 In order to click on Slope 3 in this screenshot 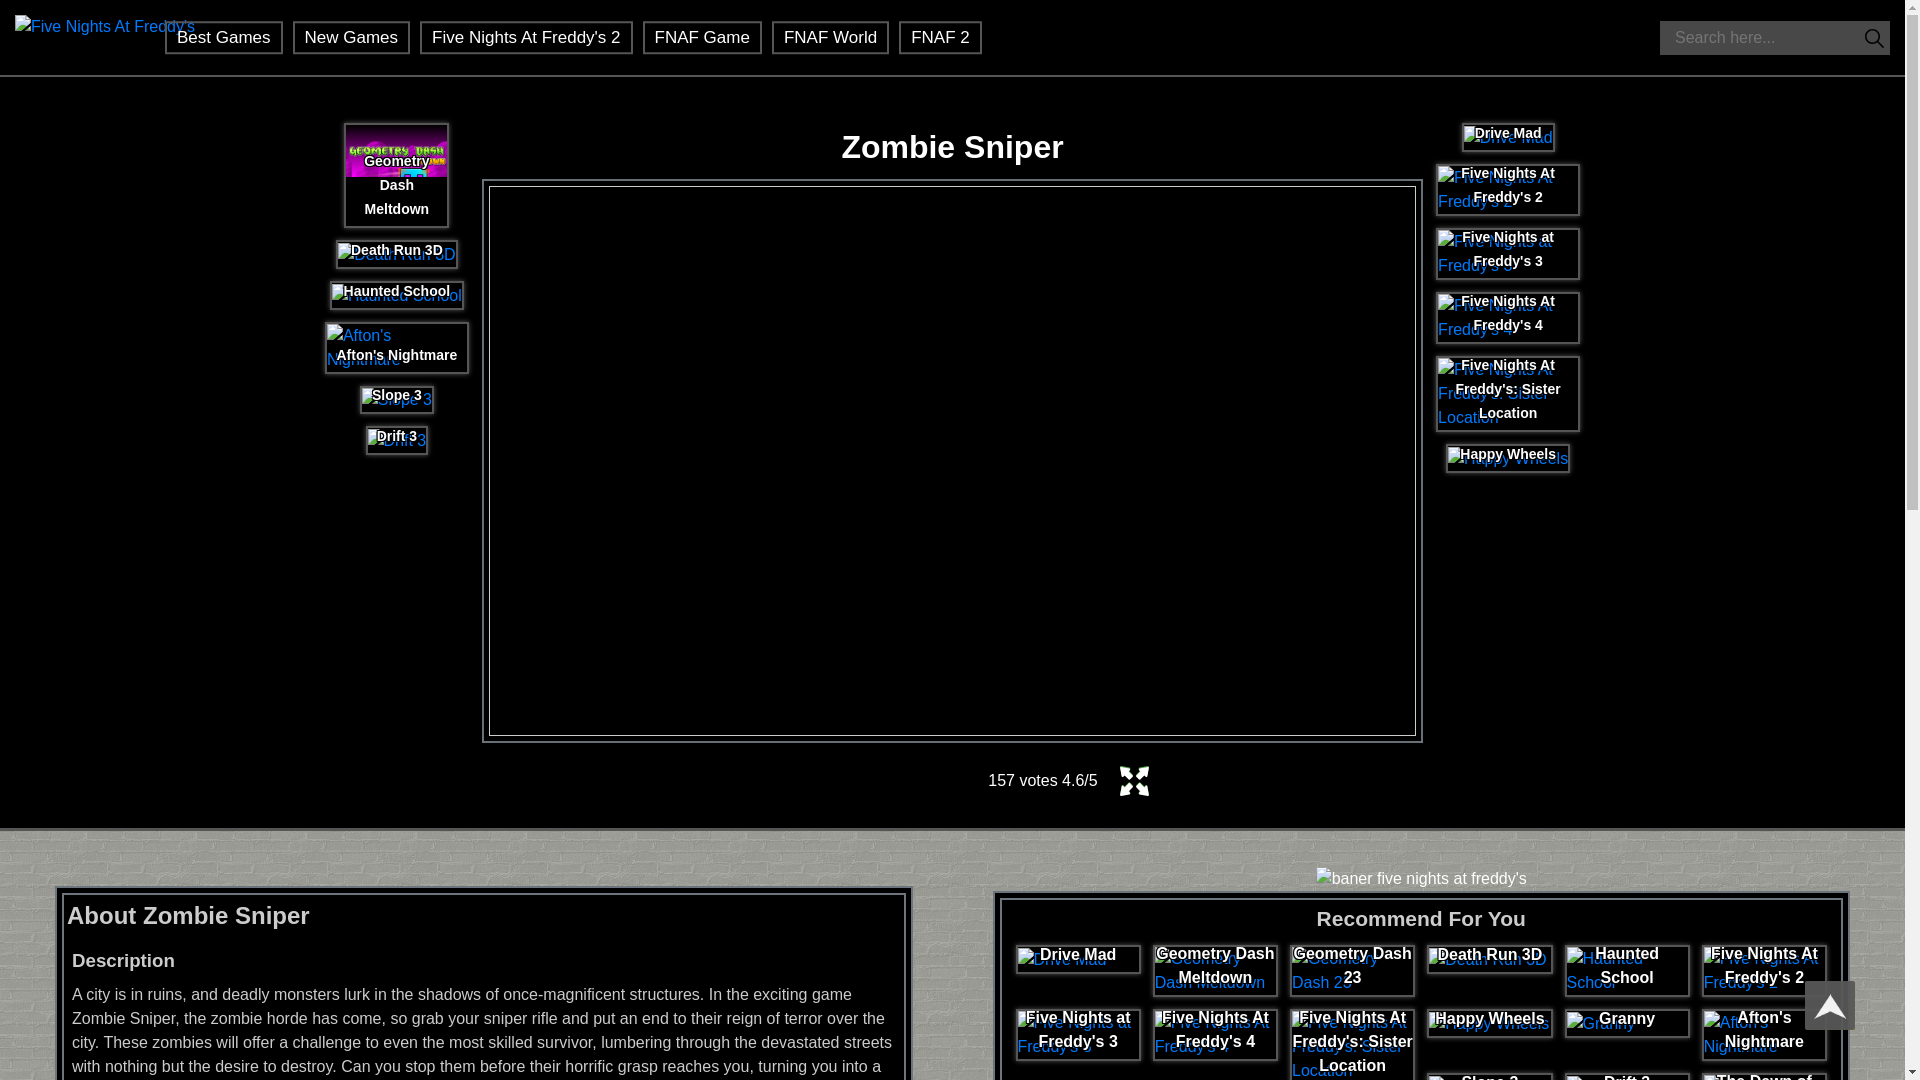, I will do `click(396, 400)`.